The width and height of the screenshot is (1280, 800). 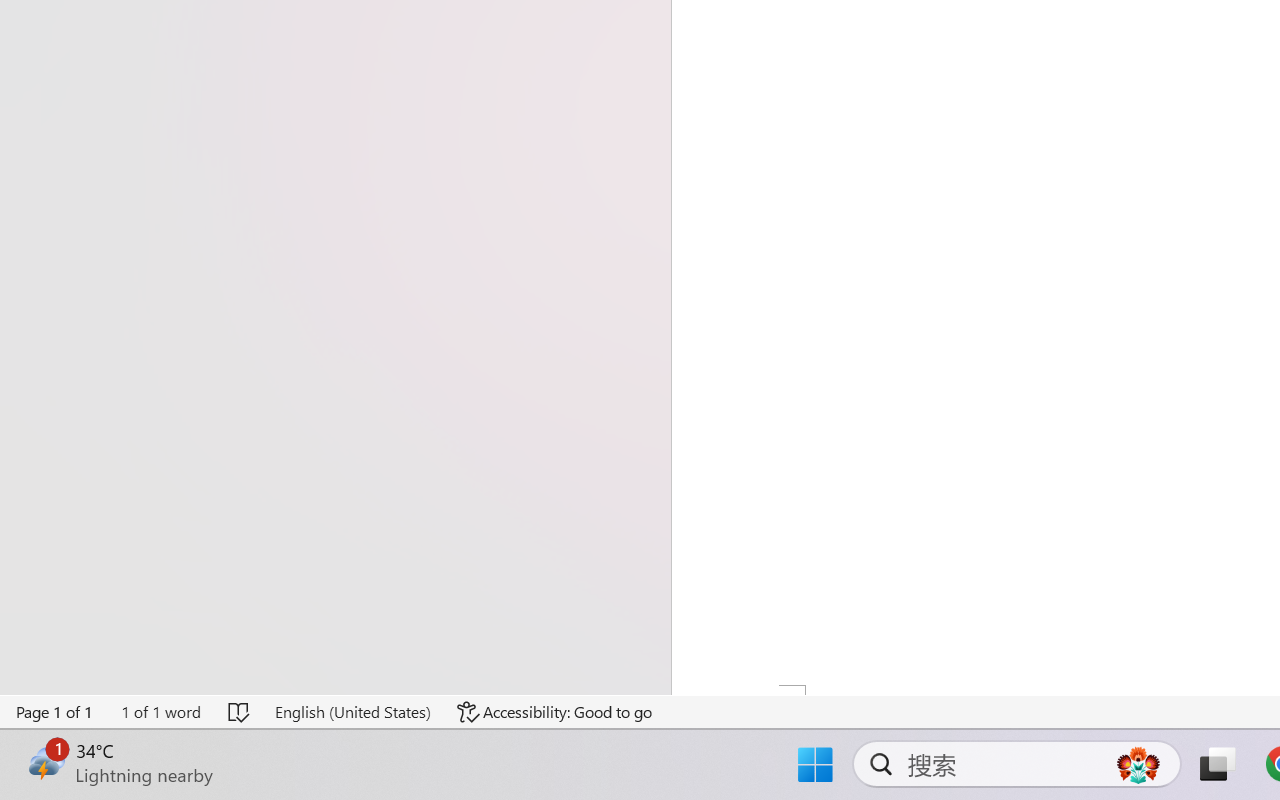 I want to click on Language English (United States), so click(x=352, y=712).